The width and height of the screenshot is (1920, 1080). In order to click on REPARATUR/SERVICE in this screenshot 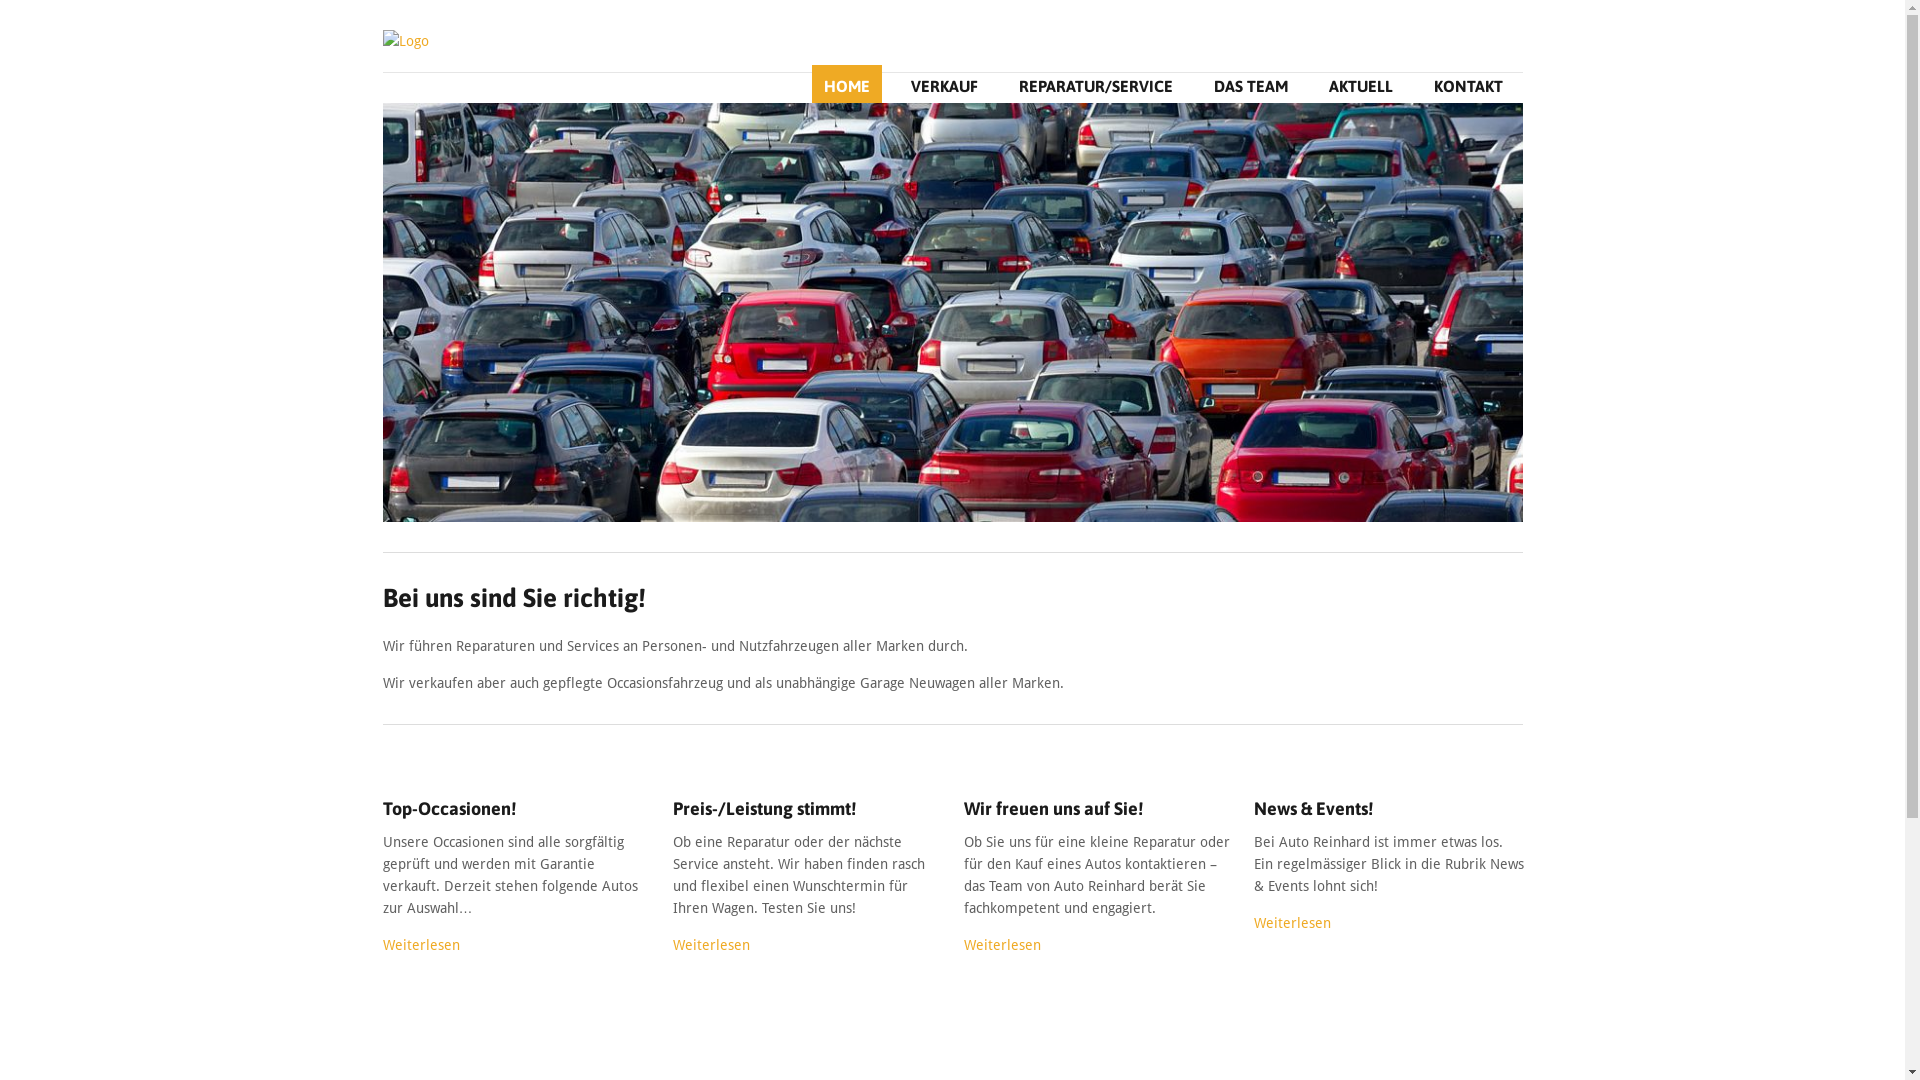, I will do `click(1095, 86)`.